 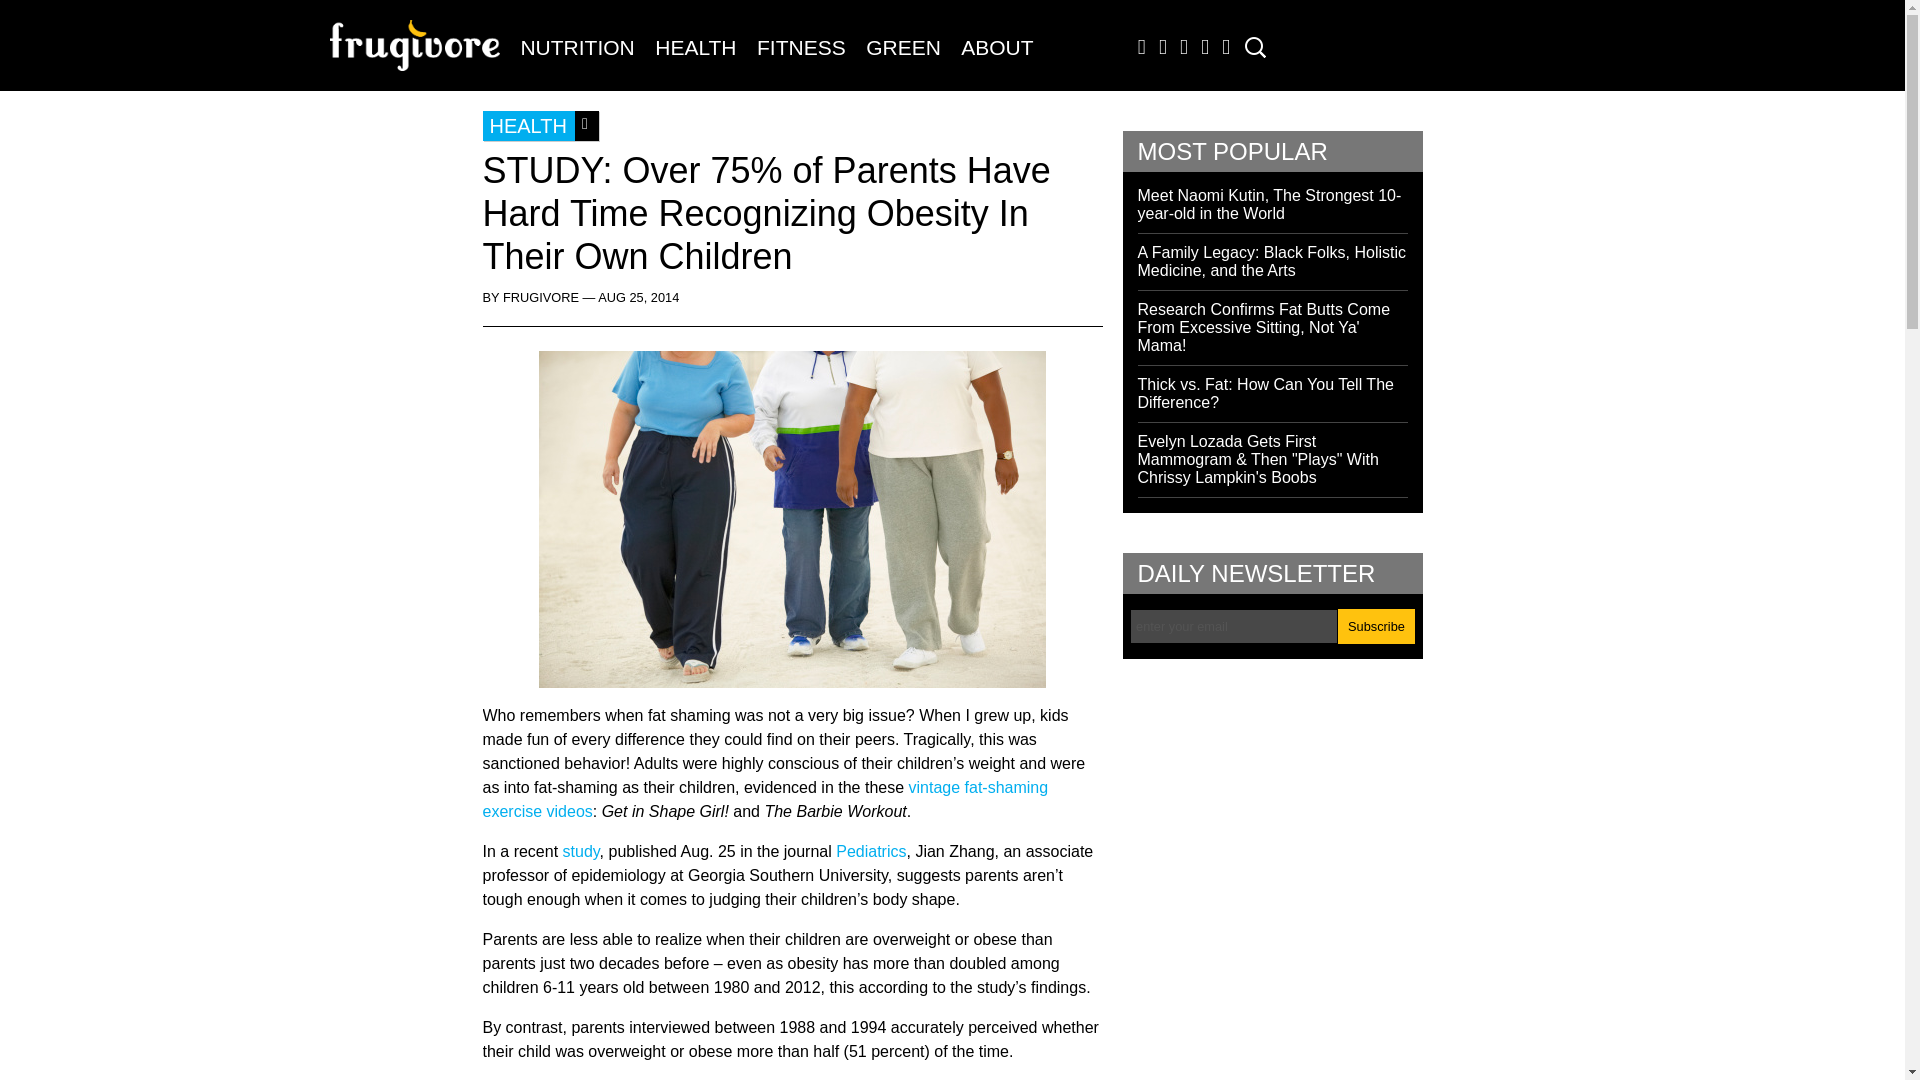 I want to click on ABOUT, so click(x=996, y=47).